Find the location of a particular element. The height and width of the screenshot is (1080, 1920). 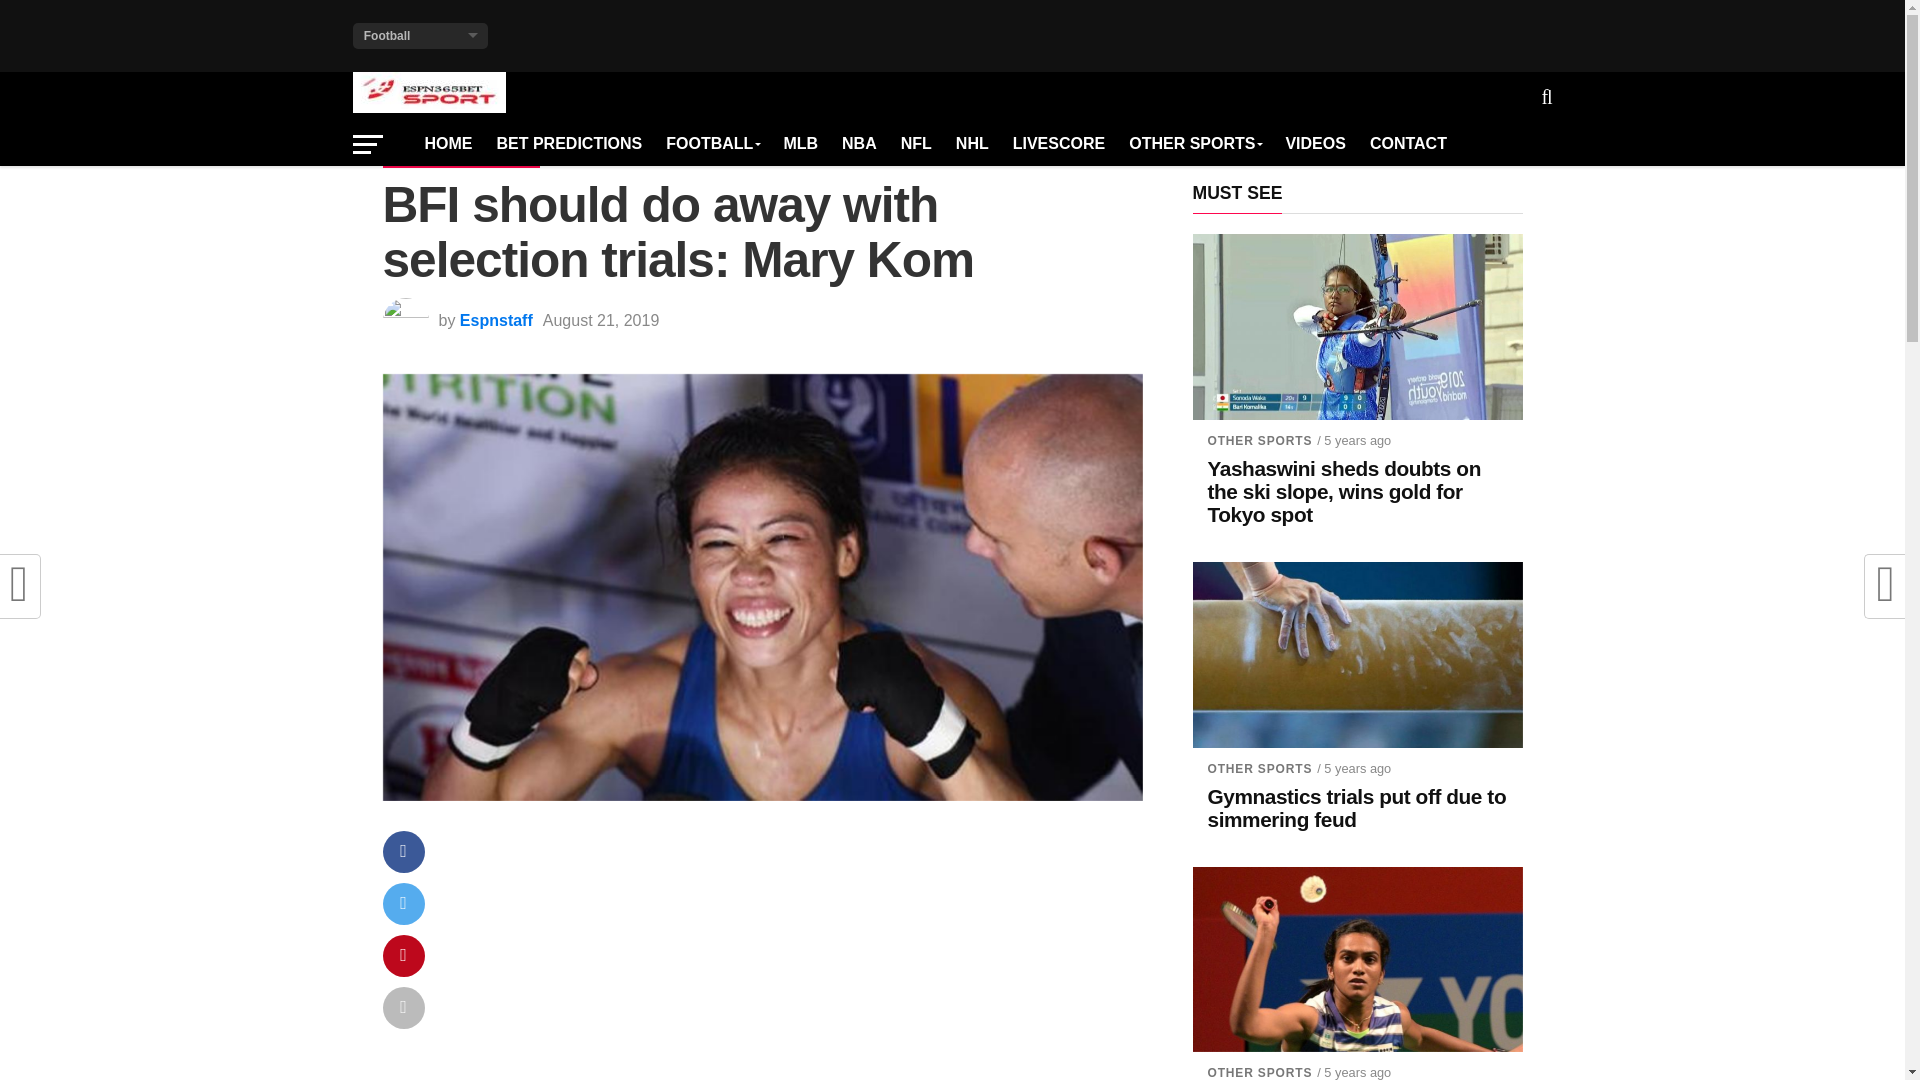

HOME is located at coordinates (448, 144).